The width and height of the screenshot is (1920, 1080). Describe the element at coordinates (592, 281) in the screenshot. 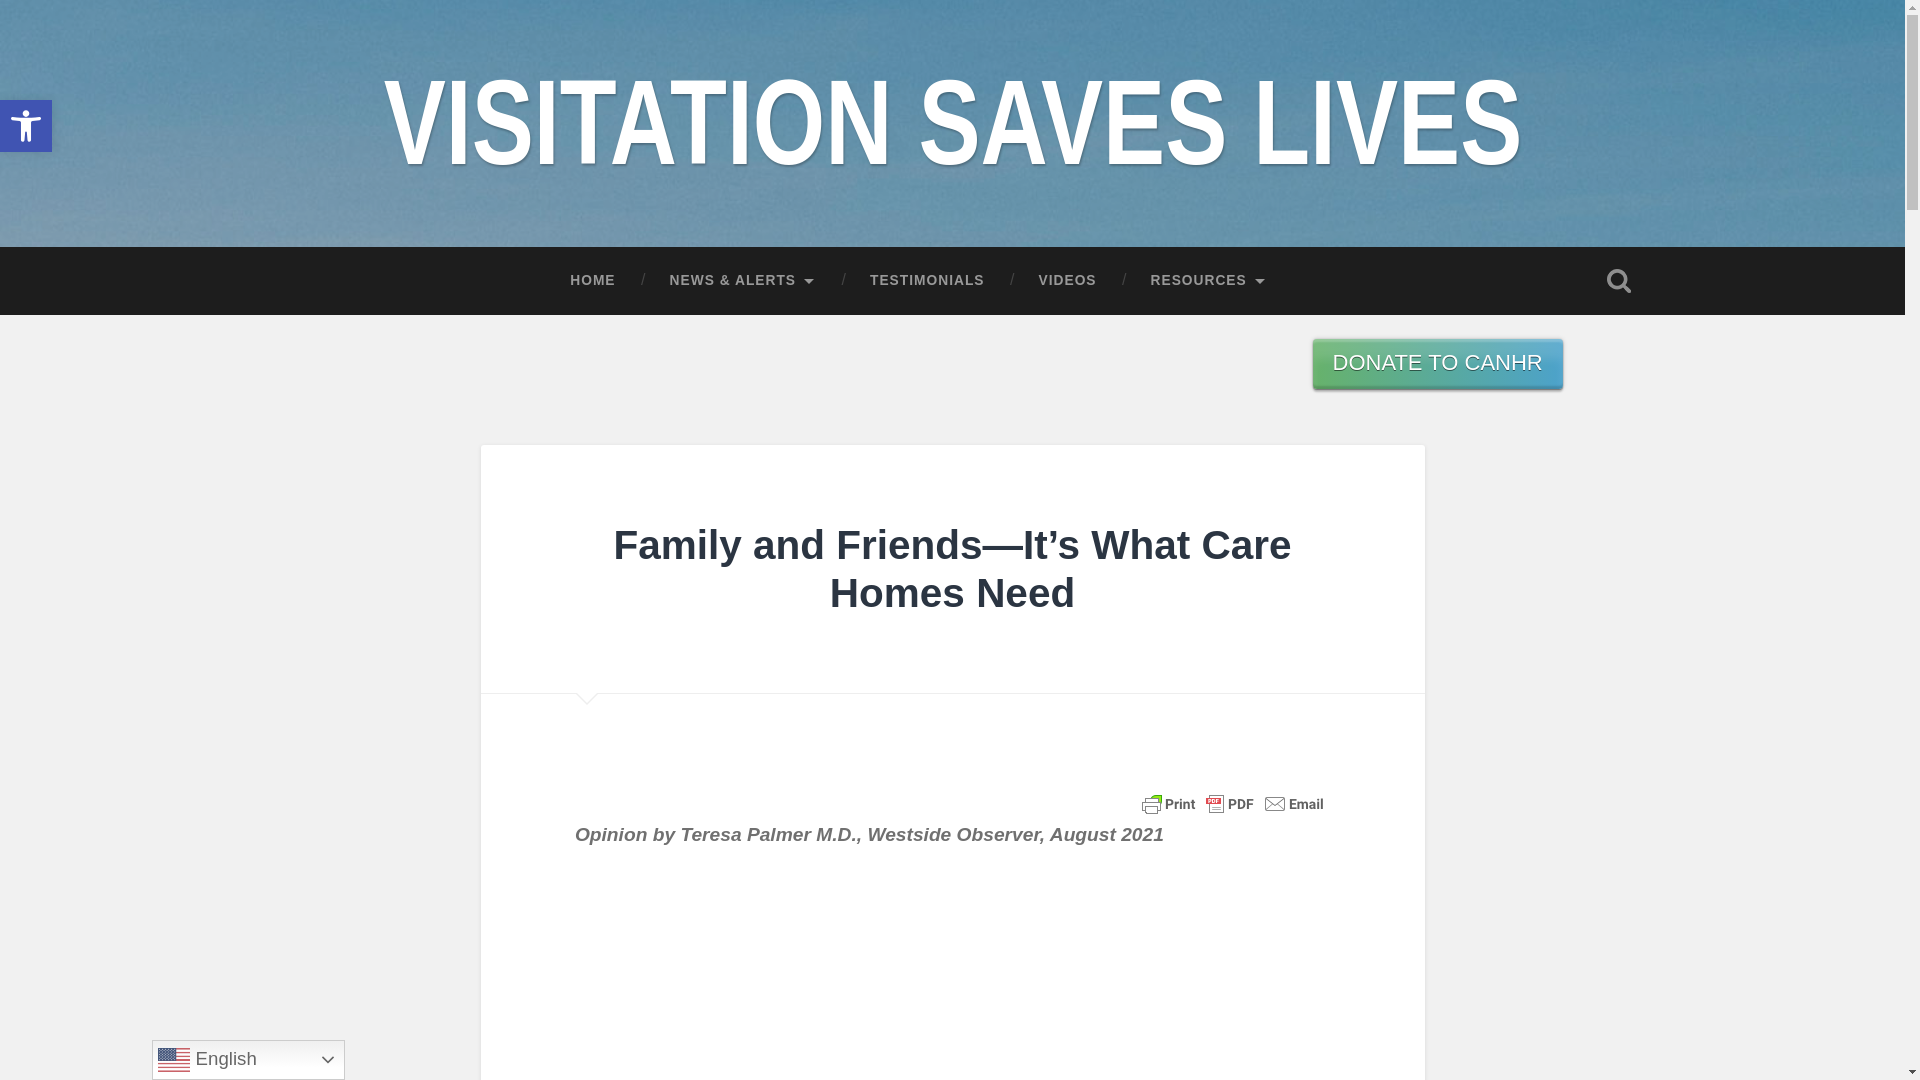

I see `Accessibility Tools` at that location.